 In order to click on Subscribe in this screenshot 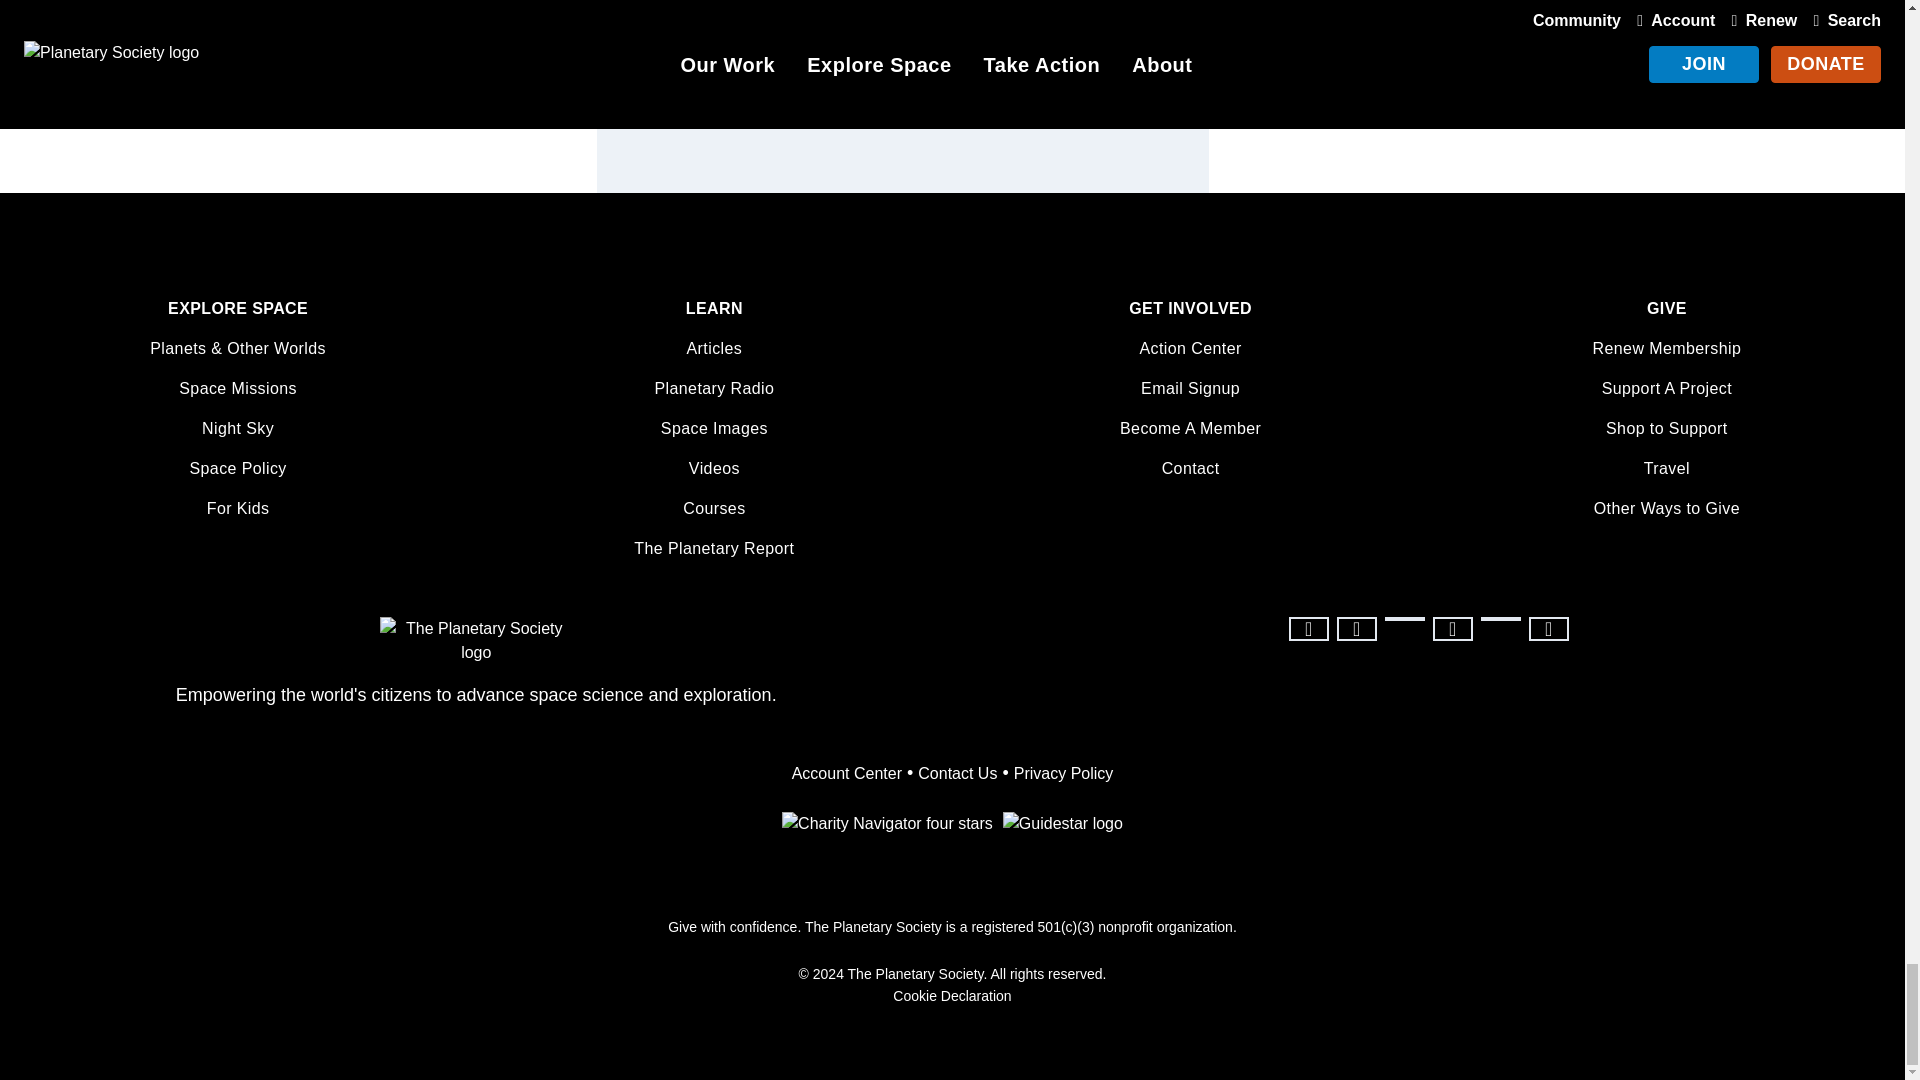, I will do `click(1128, 54)`.